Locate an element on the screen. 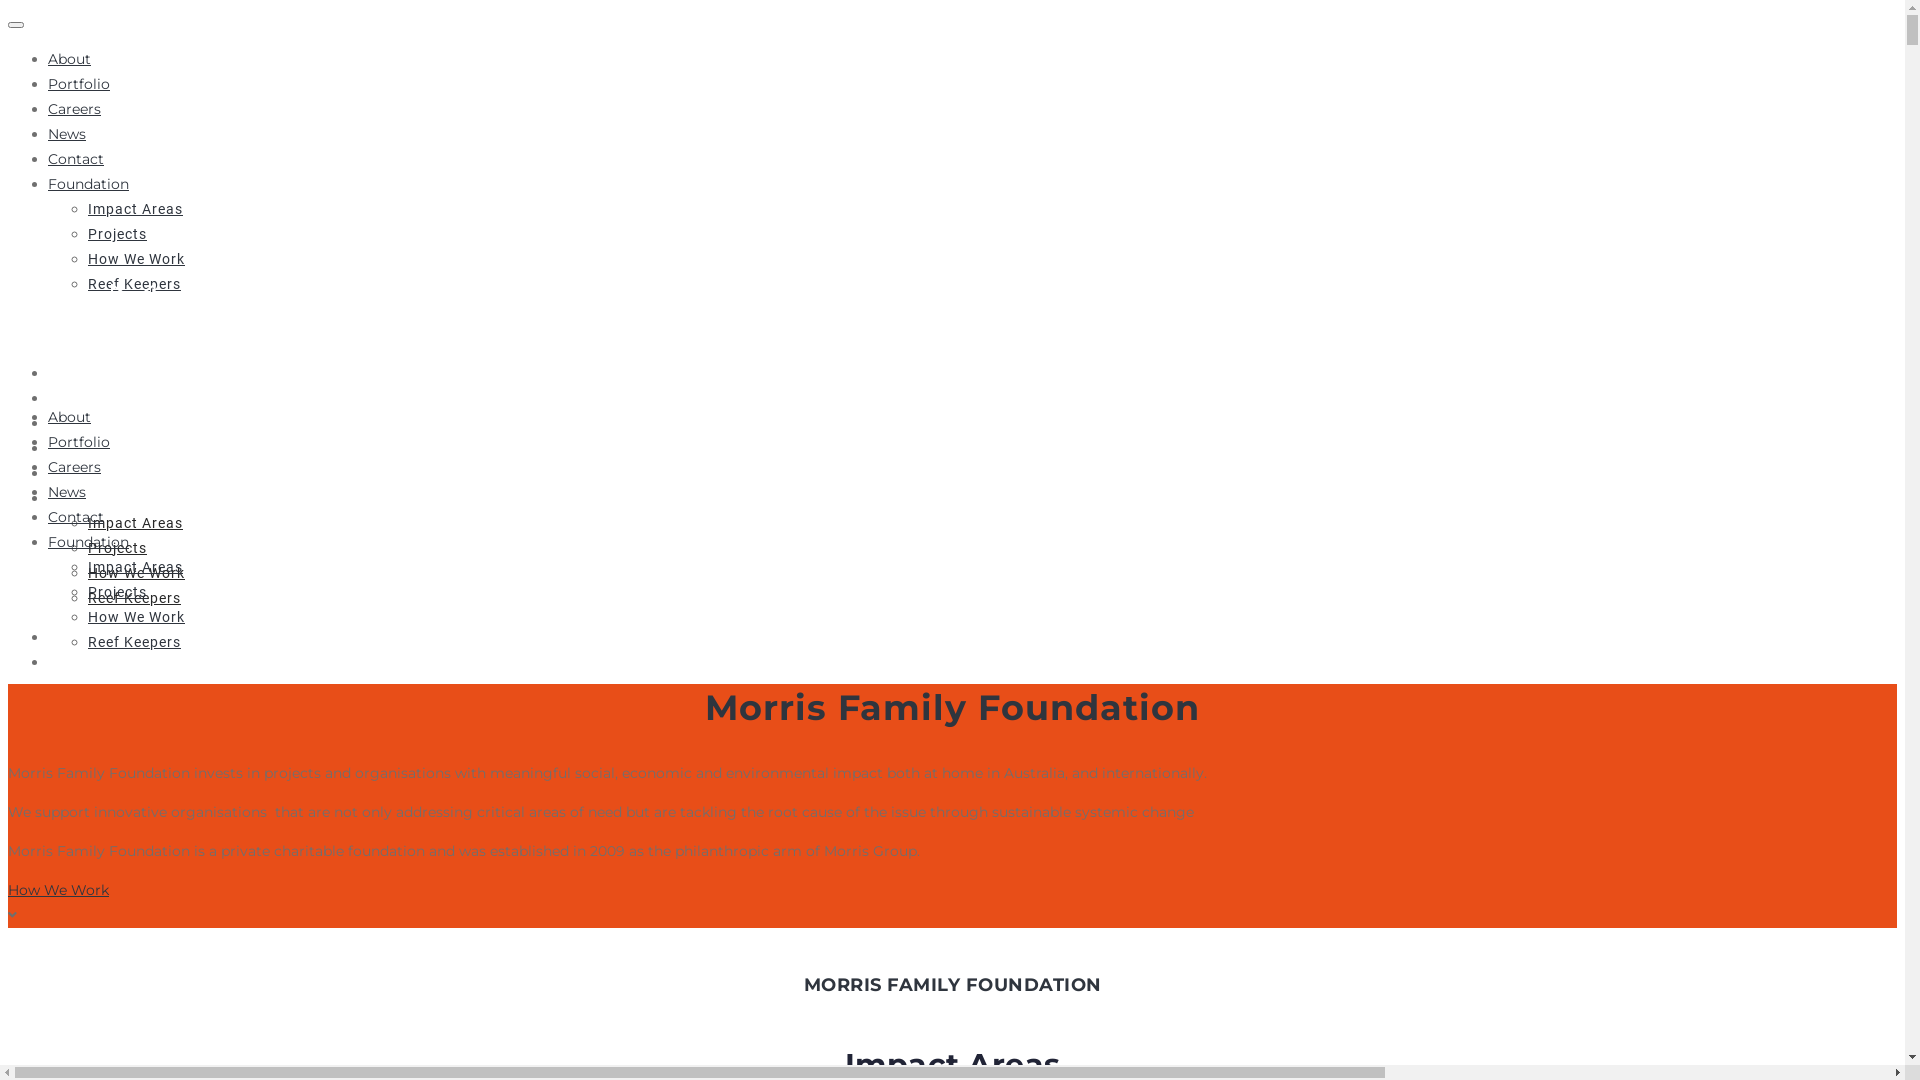 Image resolution: width=1920 pixels, height=1080 pixels. News is located at coordinates (67, 492).